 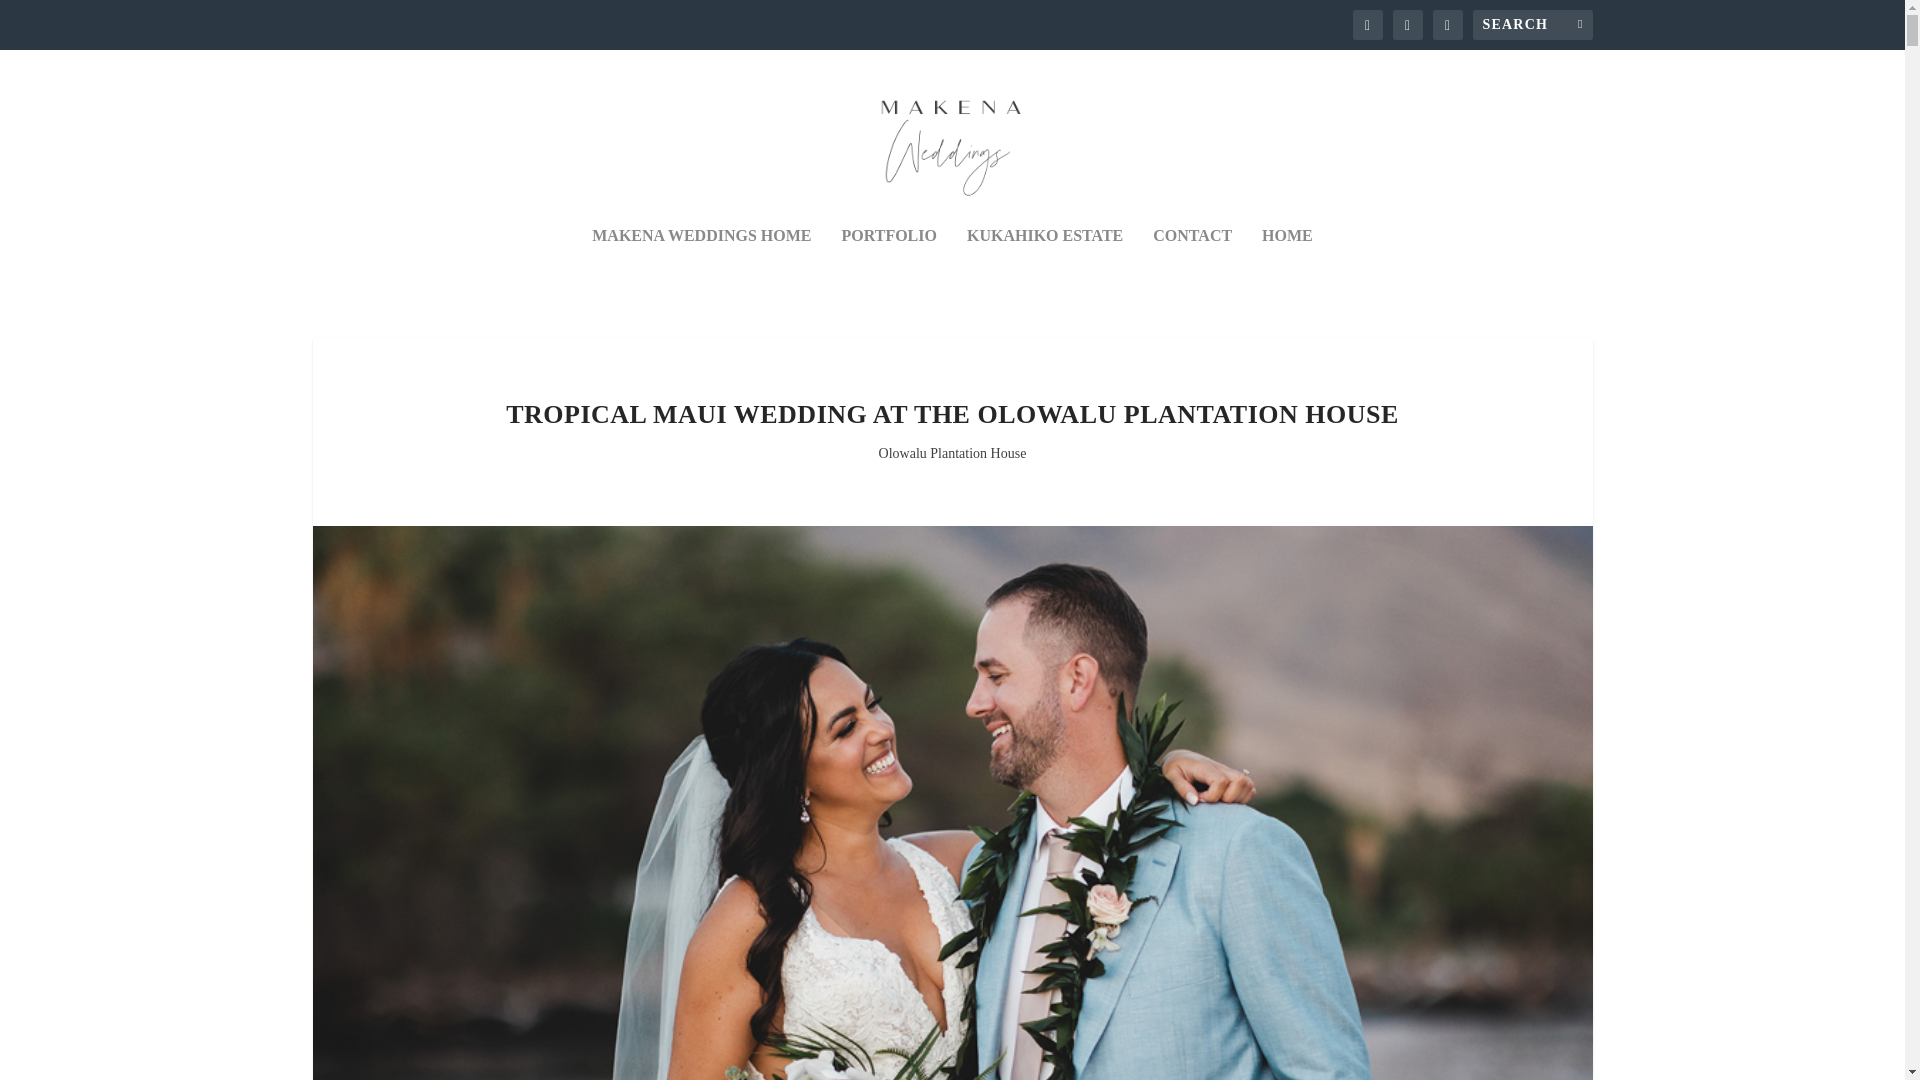 I want to click on CONTACT, so click(x=1192, y=262).